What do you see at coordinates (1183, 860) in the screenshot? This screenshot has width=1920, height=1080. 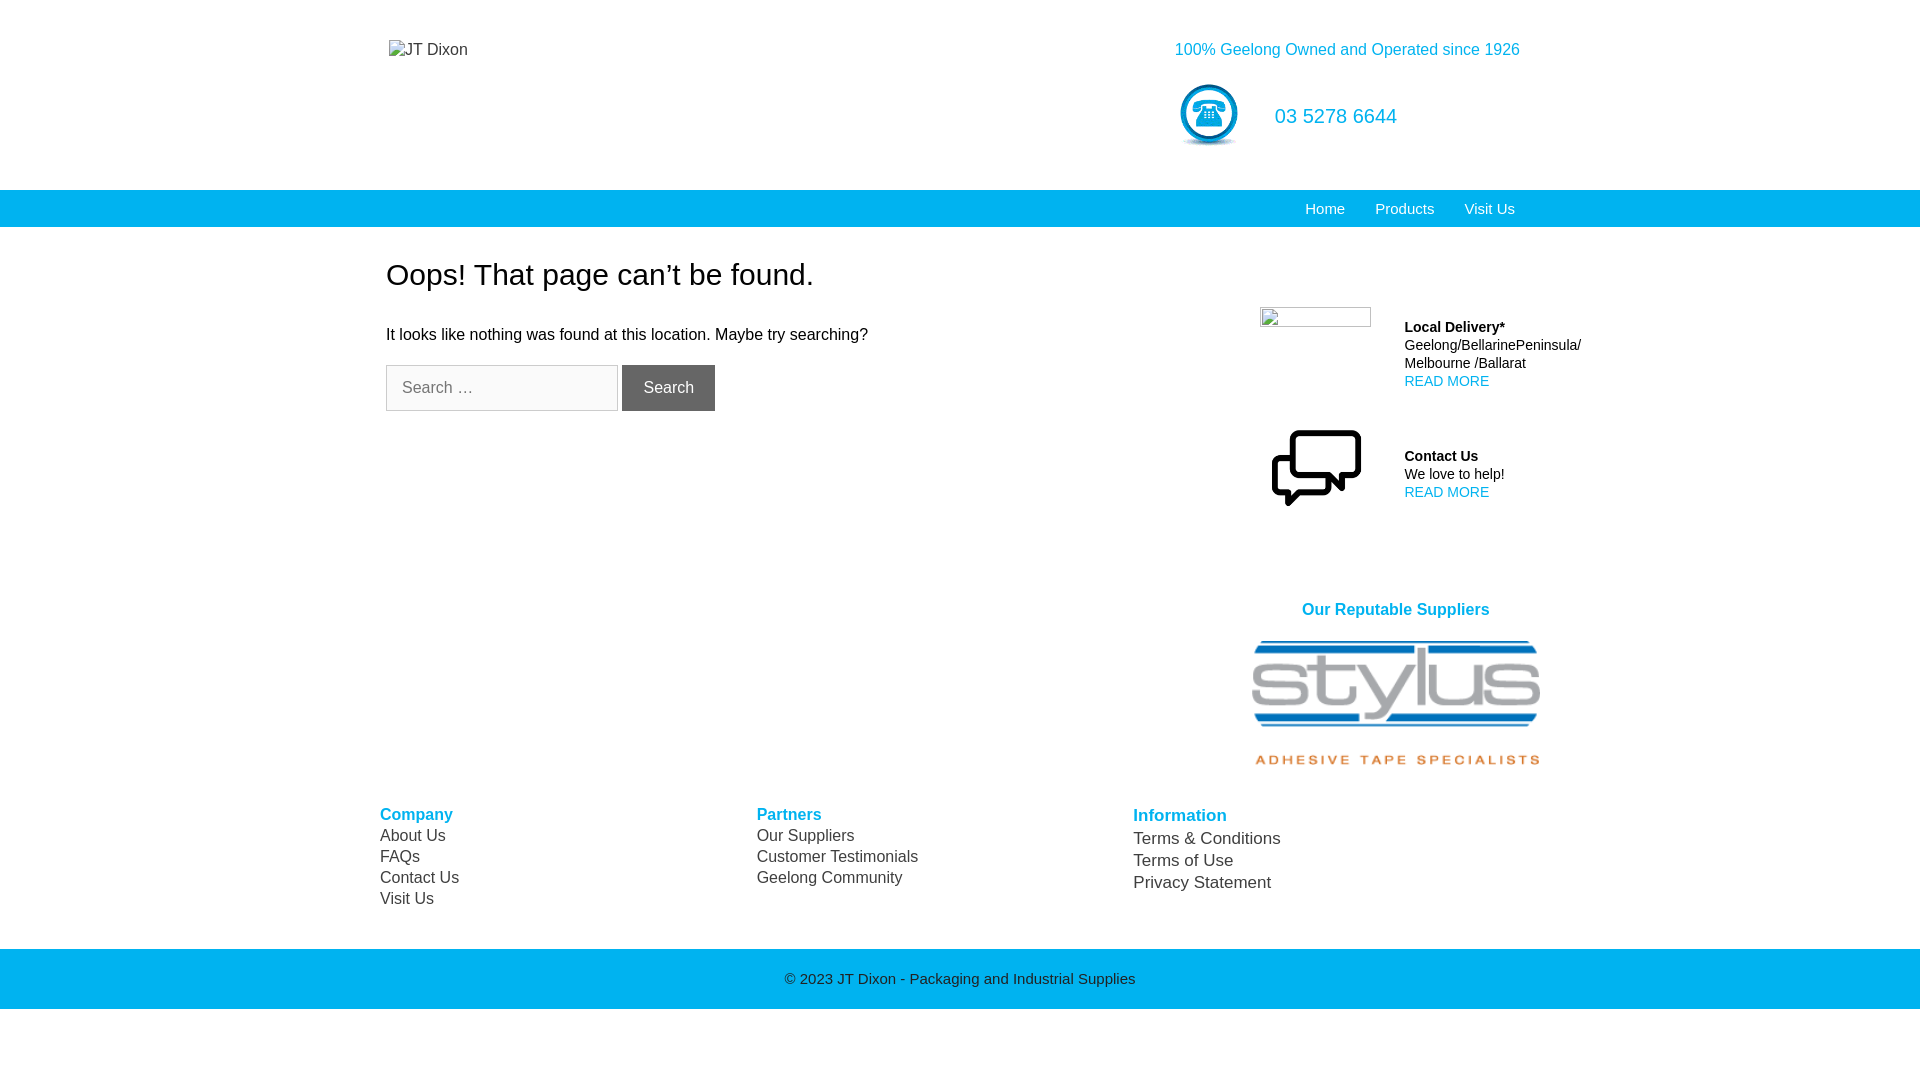 I see `Terms of Use` at bounding box center [1183, 860].